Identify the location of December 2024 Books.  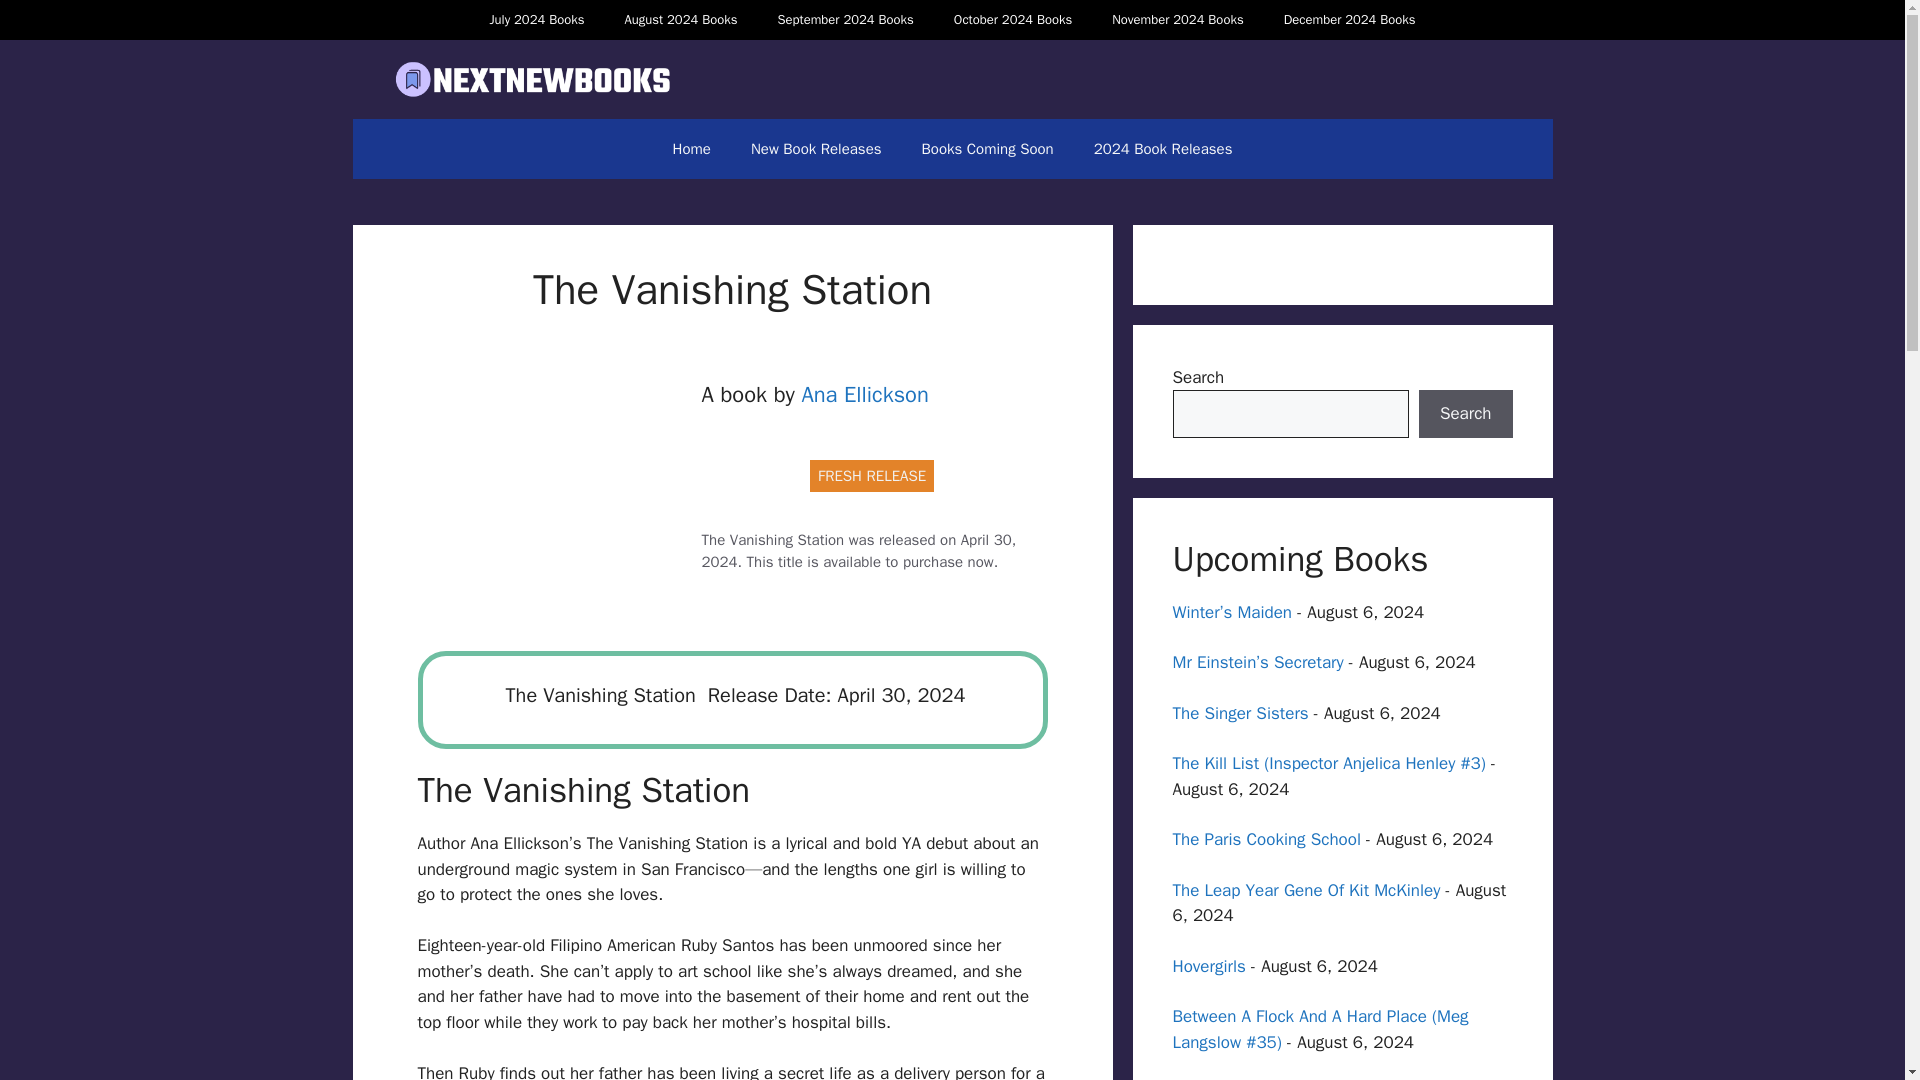
(1350, 20).